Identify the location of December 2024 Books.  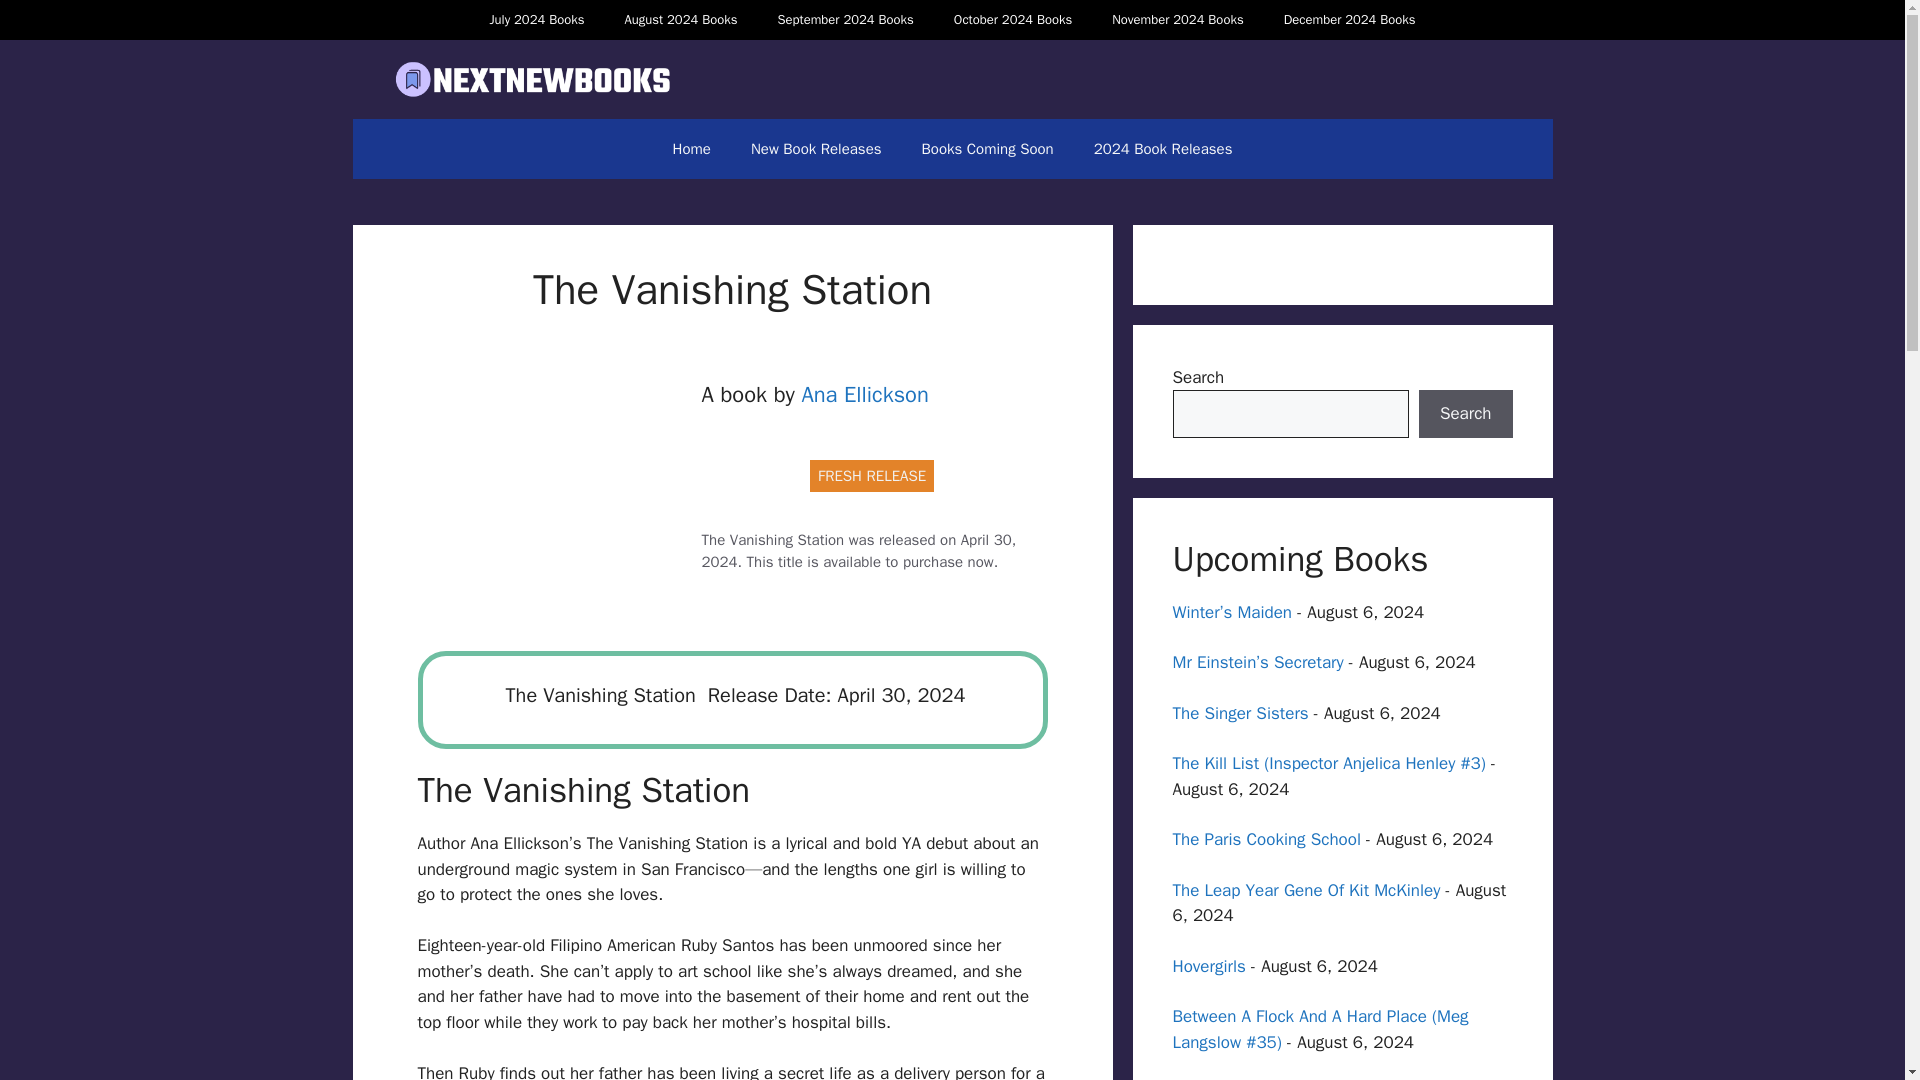
(1350, 20).